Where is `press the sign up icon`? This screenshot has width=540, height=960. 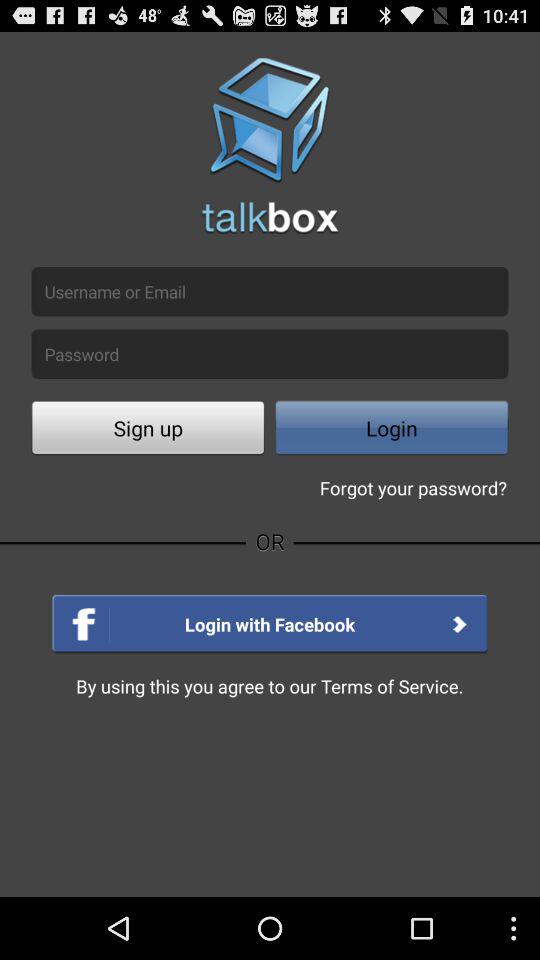
press the sign up icon is located at coordinates (148, 430).